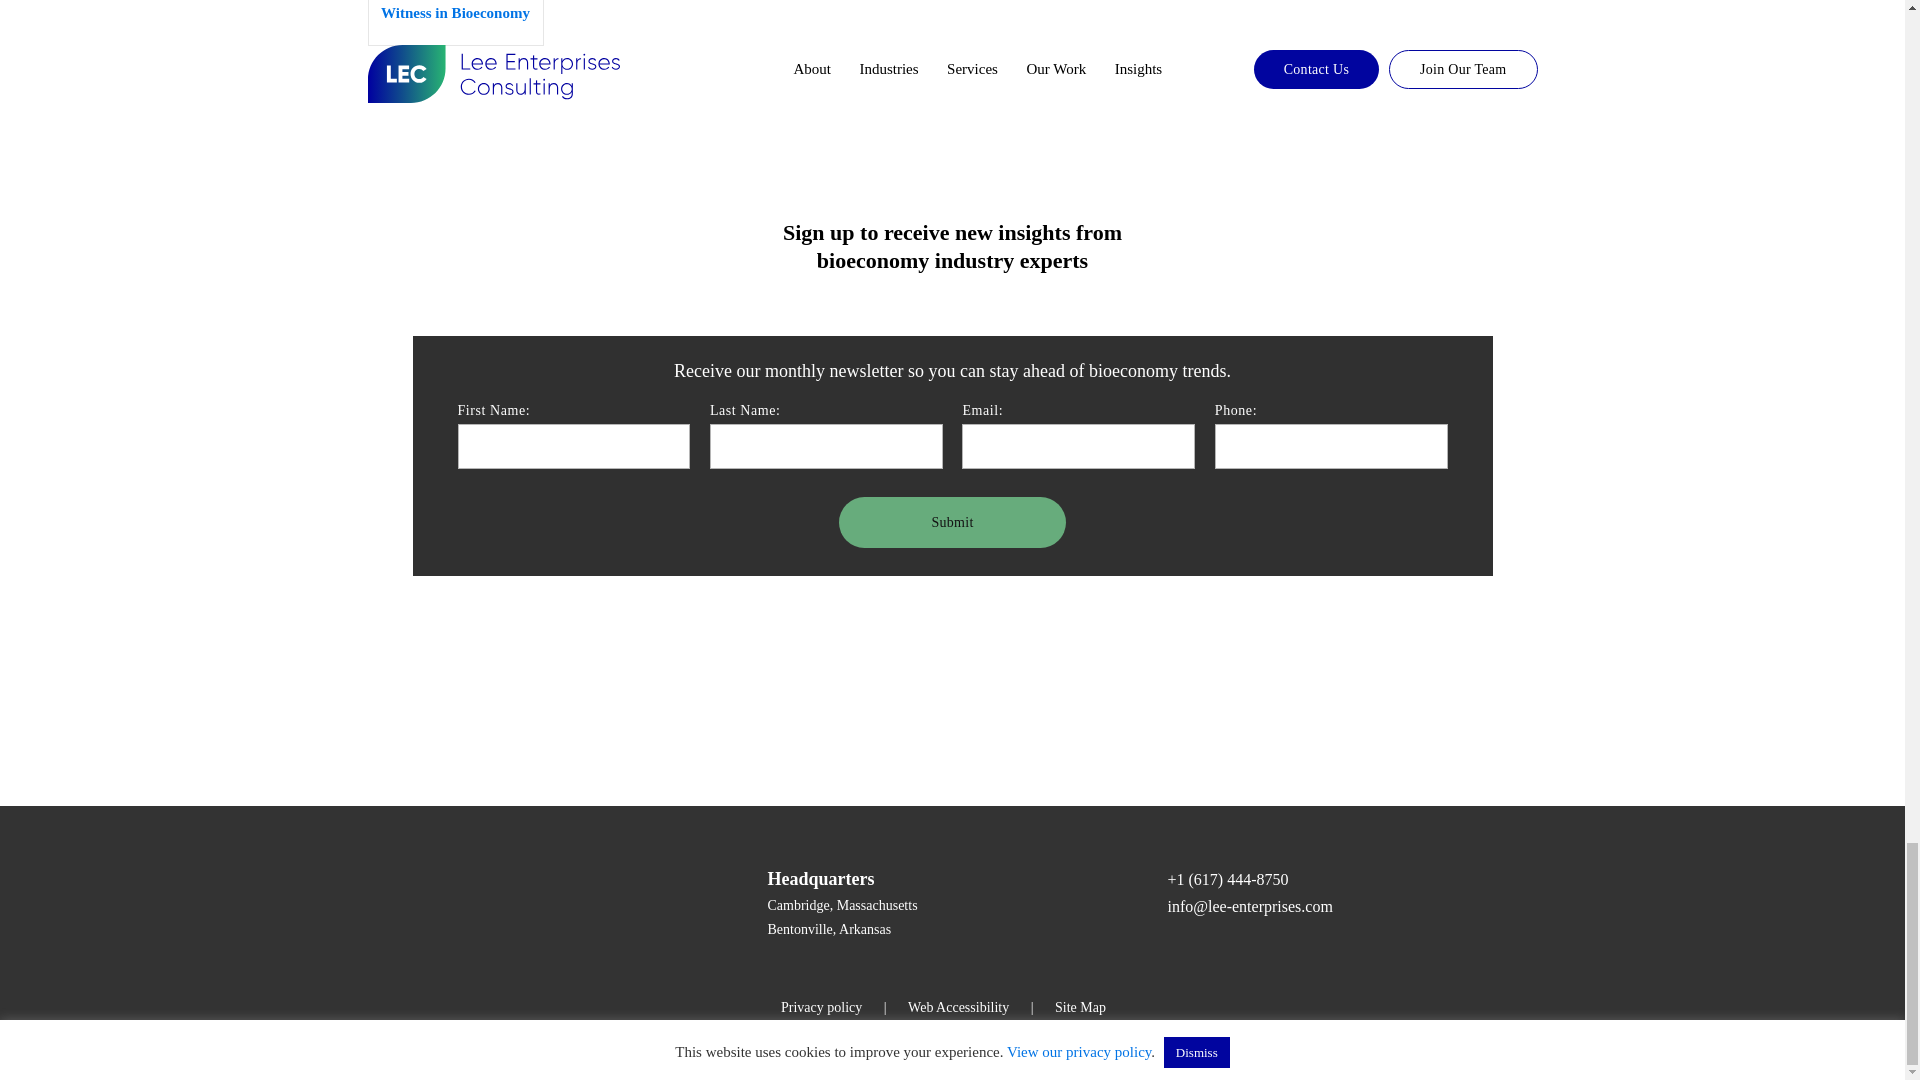 The width and height of the screenshot is (1920, 1080). Describe the element at coordinates (456, 23) in the screenshot. I see `Hiring an Expert Witness in Bioeconomy Litigation` at that location.